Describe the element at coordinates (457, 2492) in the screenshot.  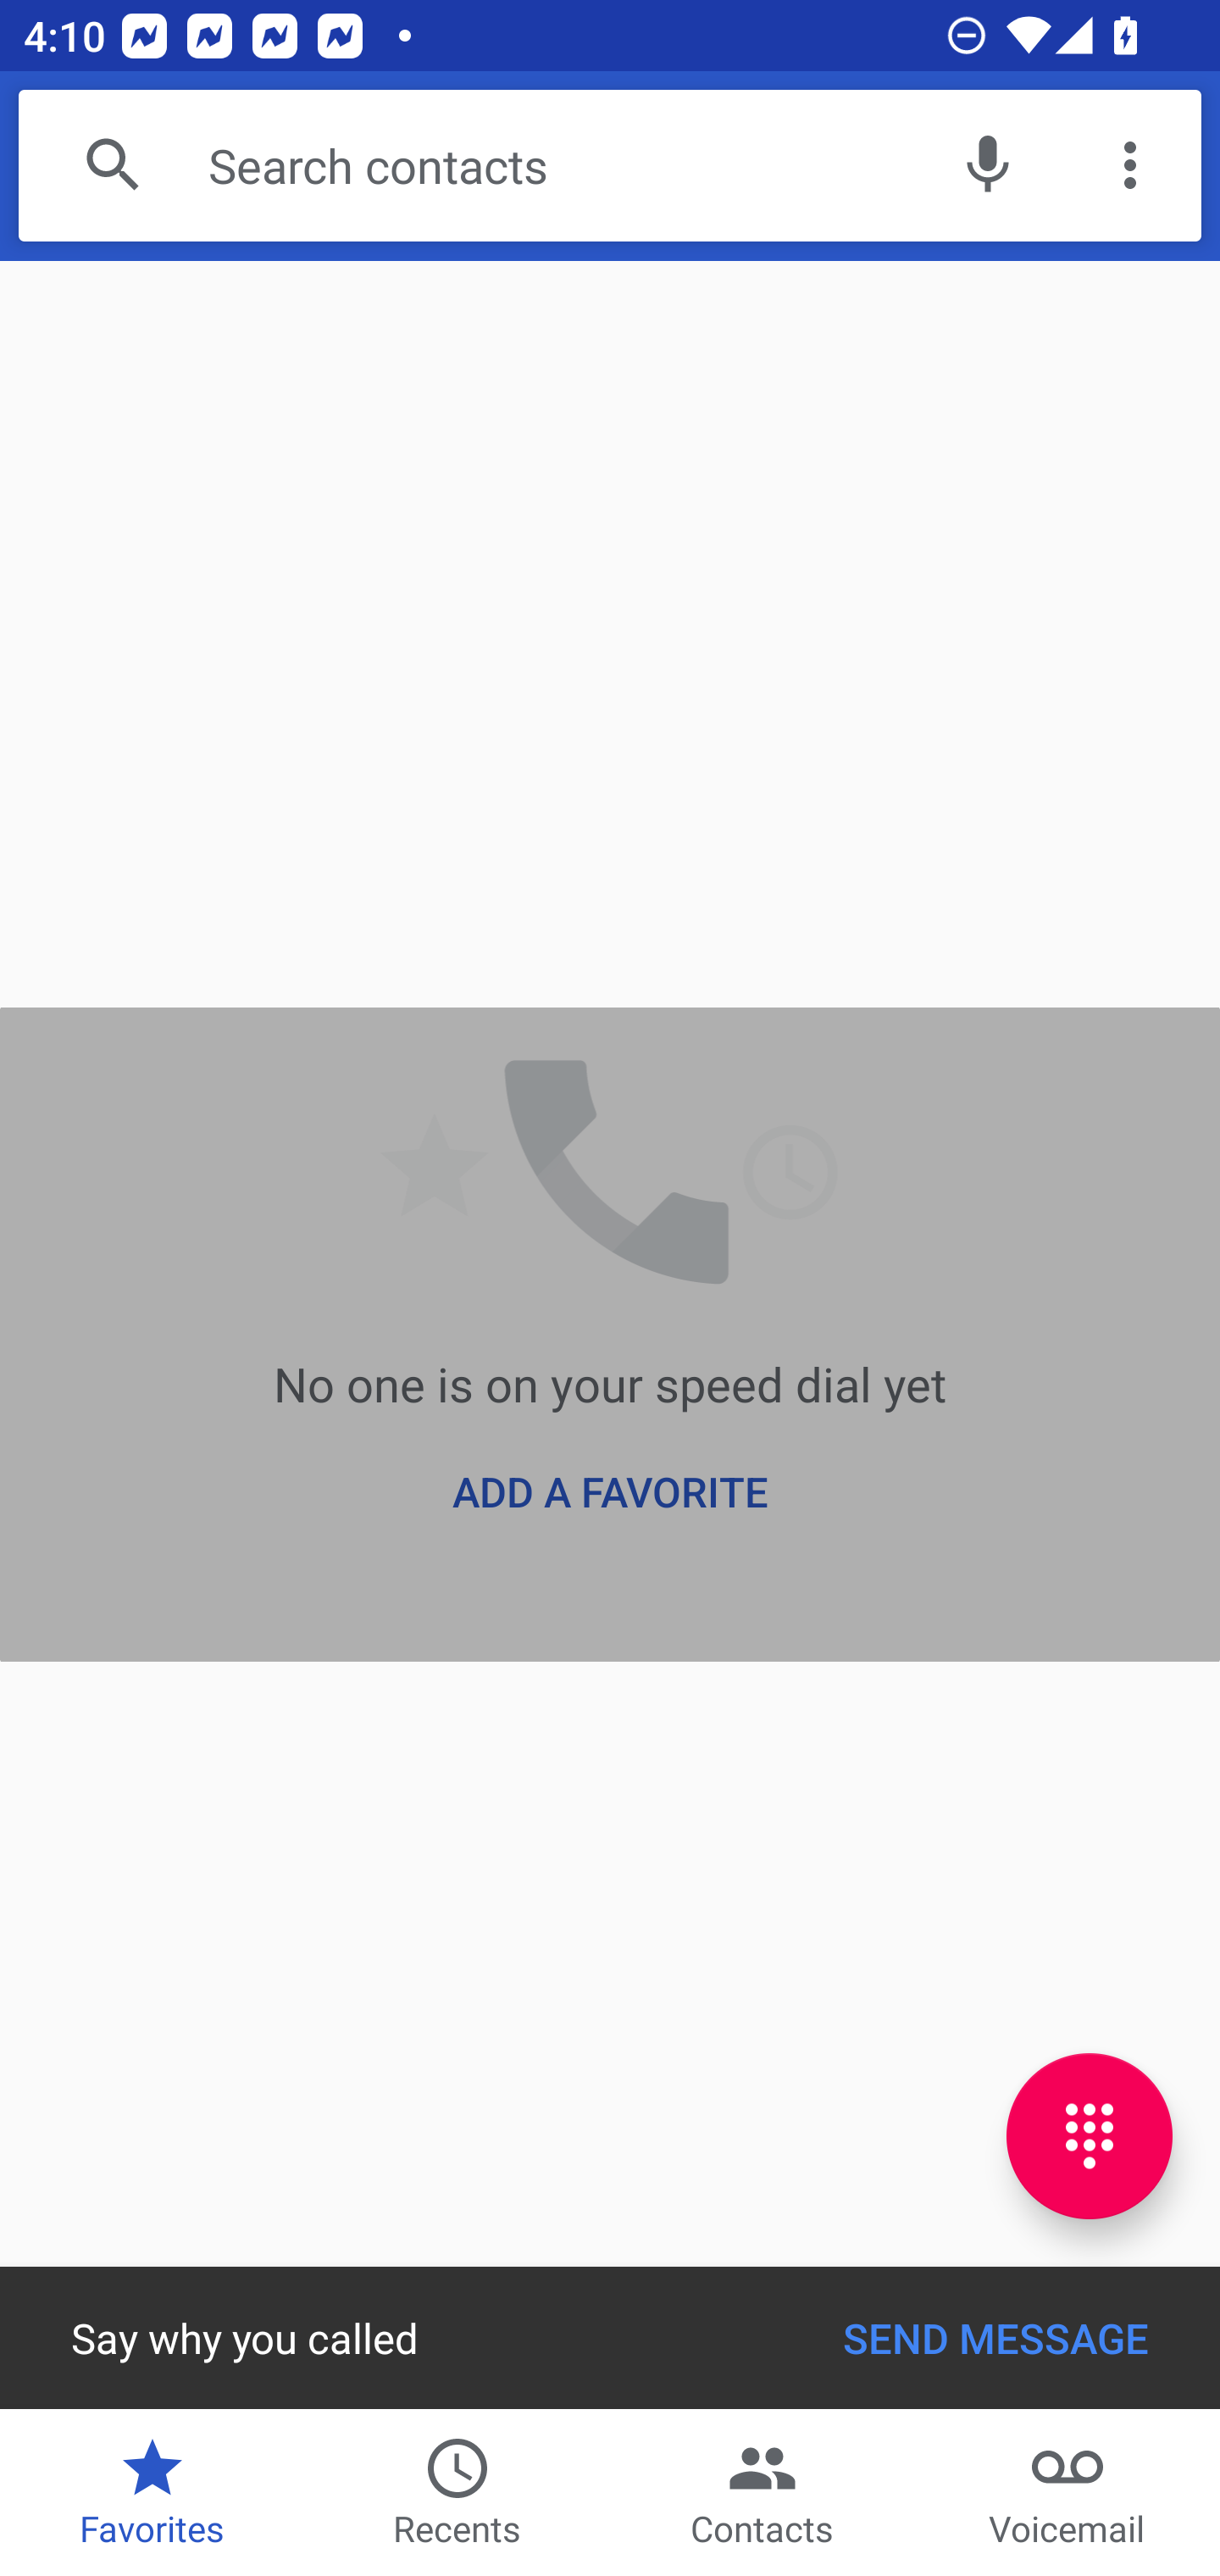
I see `Recents` at that location.